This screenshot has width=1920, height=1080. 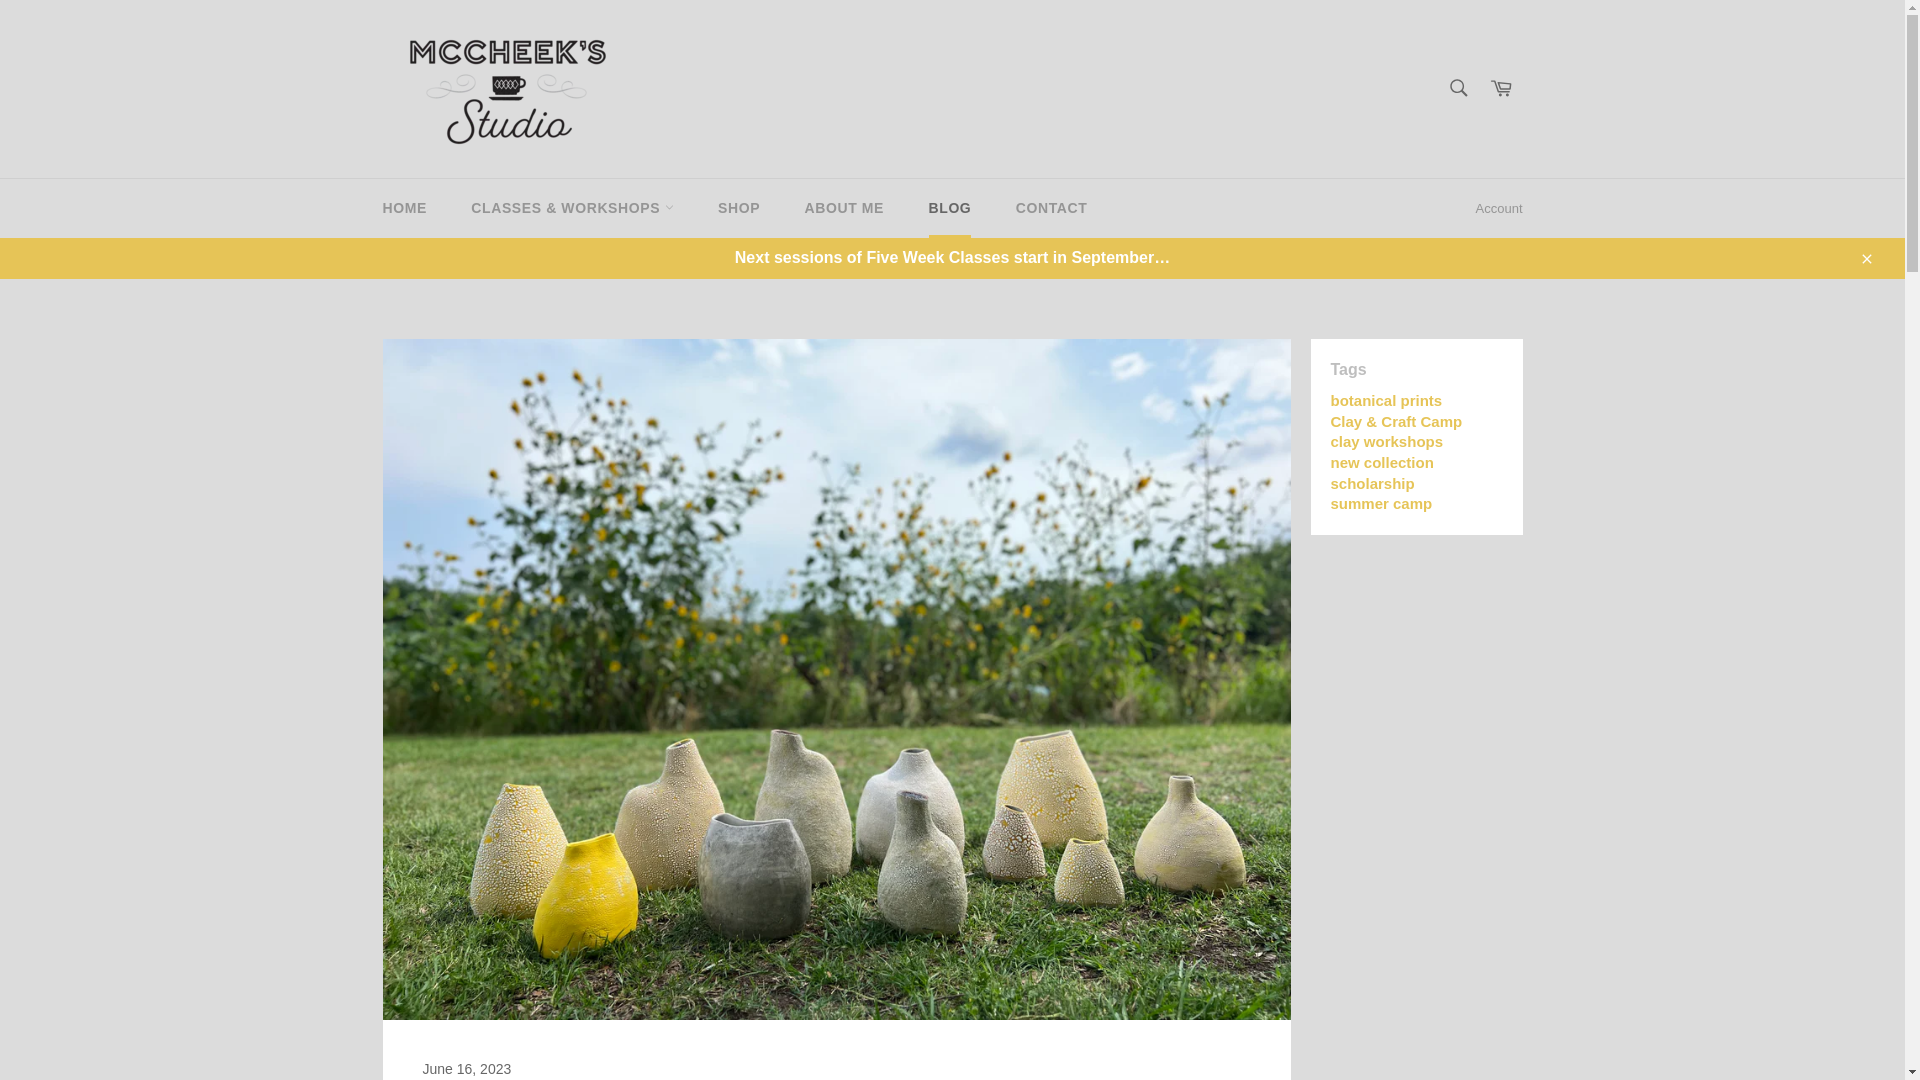 What do you see at coordinates (1372, 482) in the screenshot?
I see `Show articles tagged scholarship` at bounding box center [1372, 482].